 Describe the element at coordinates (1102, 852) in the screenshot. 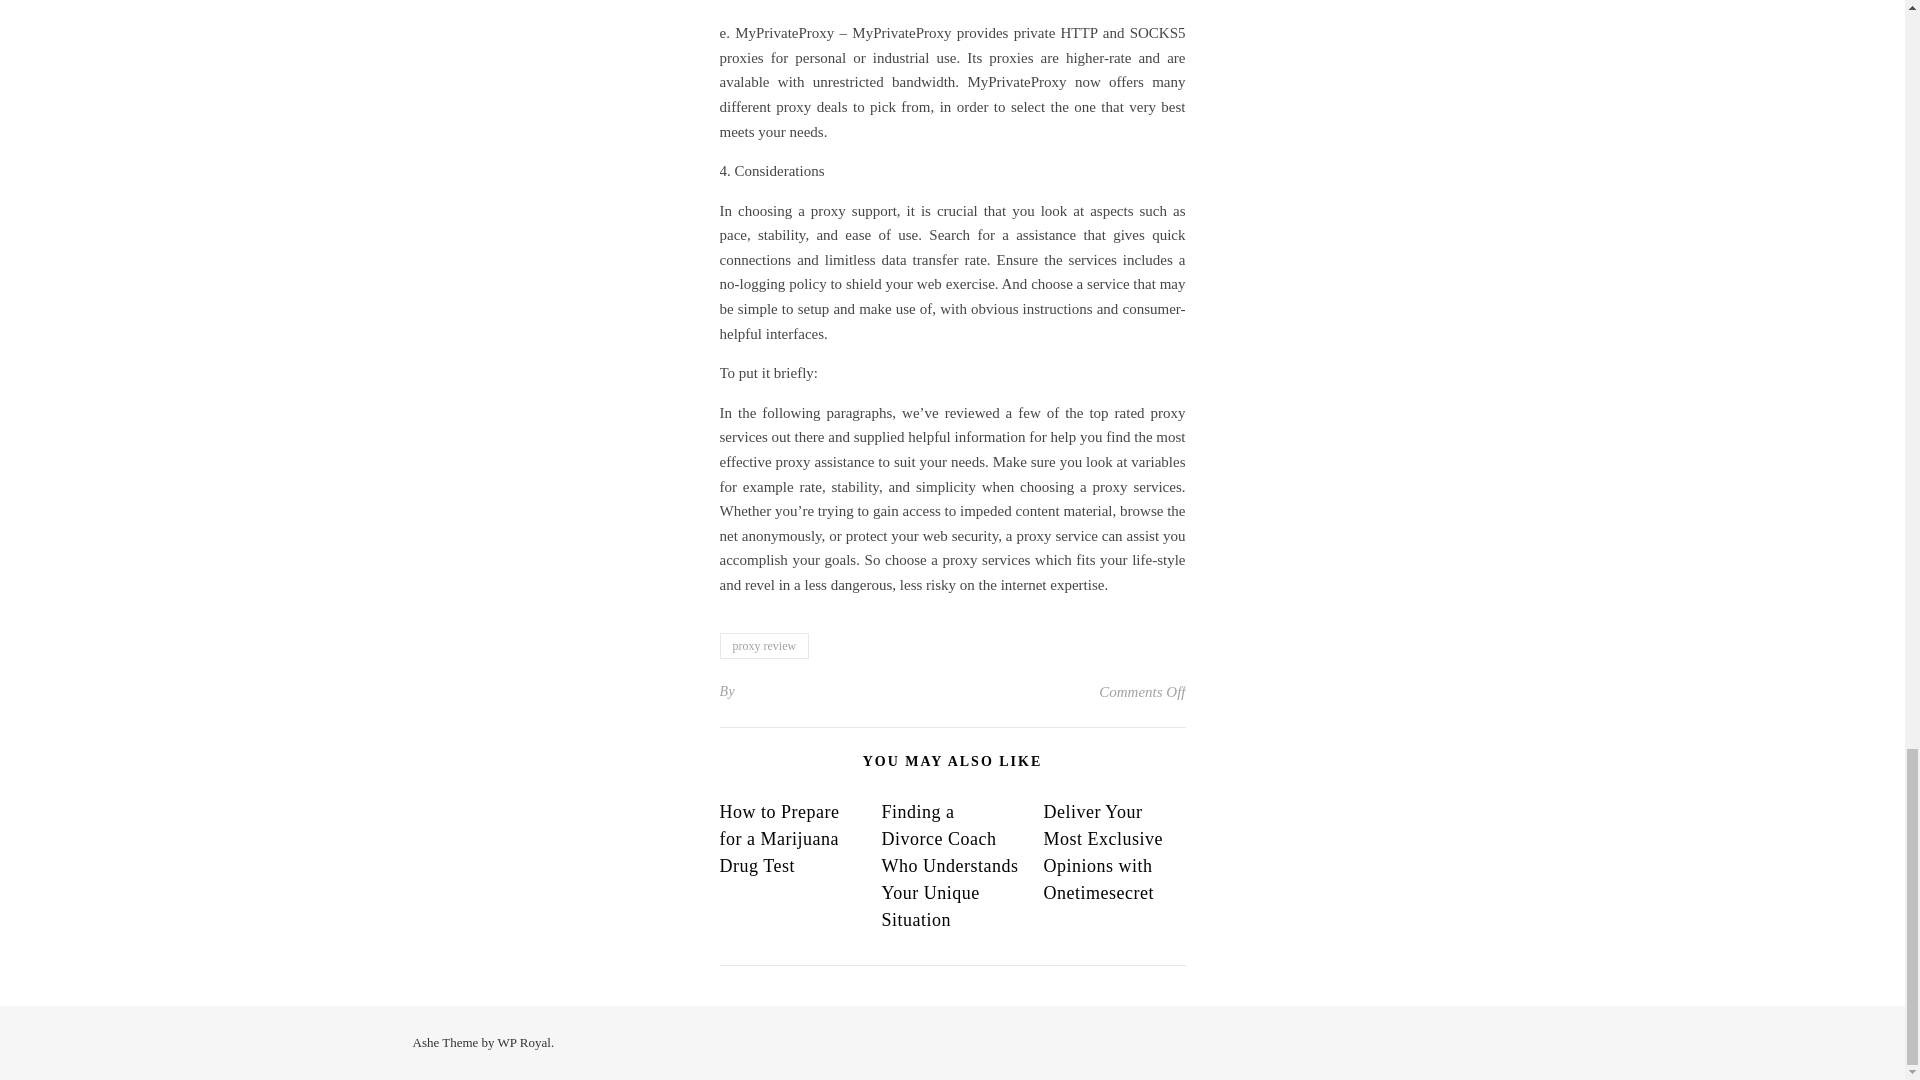

I see `Deliver Your Most Exclusive Opinions with Onetimesecret` at that location.